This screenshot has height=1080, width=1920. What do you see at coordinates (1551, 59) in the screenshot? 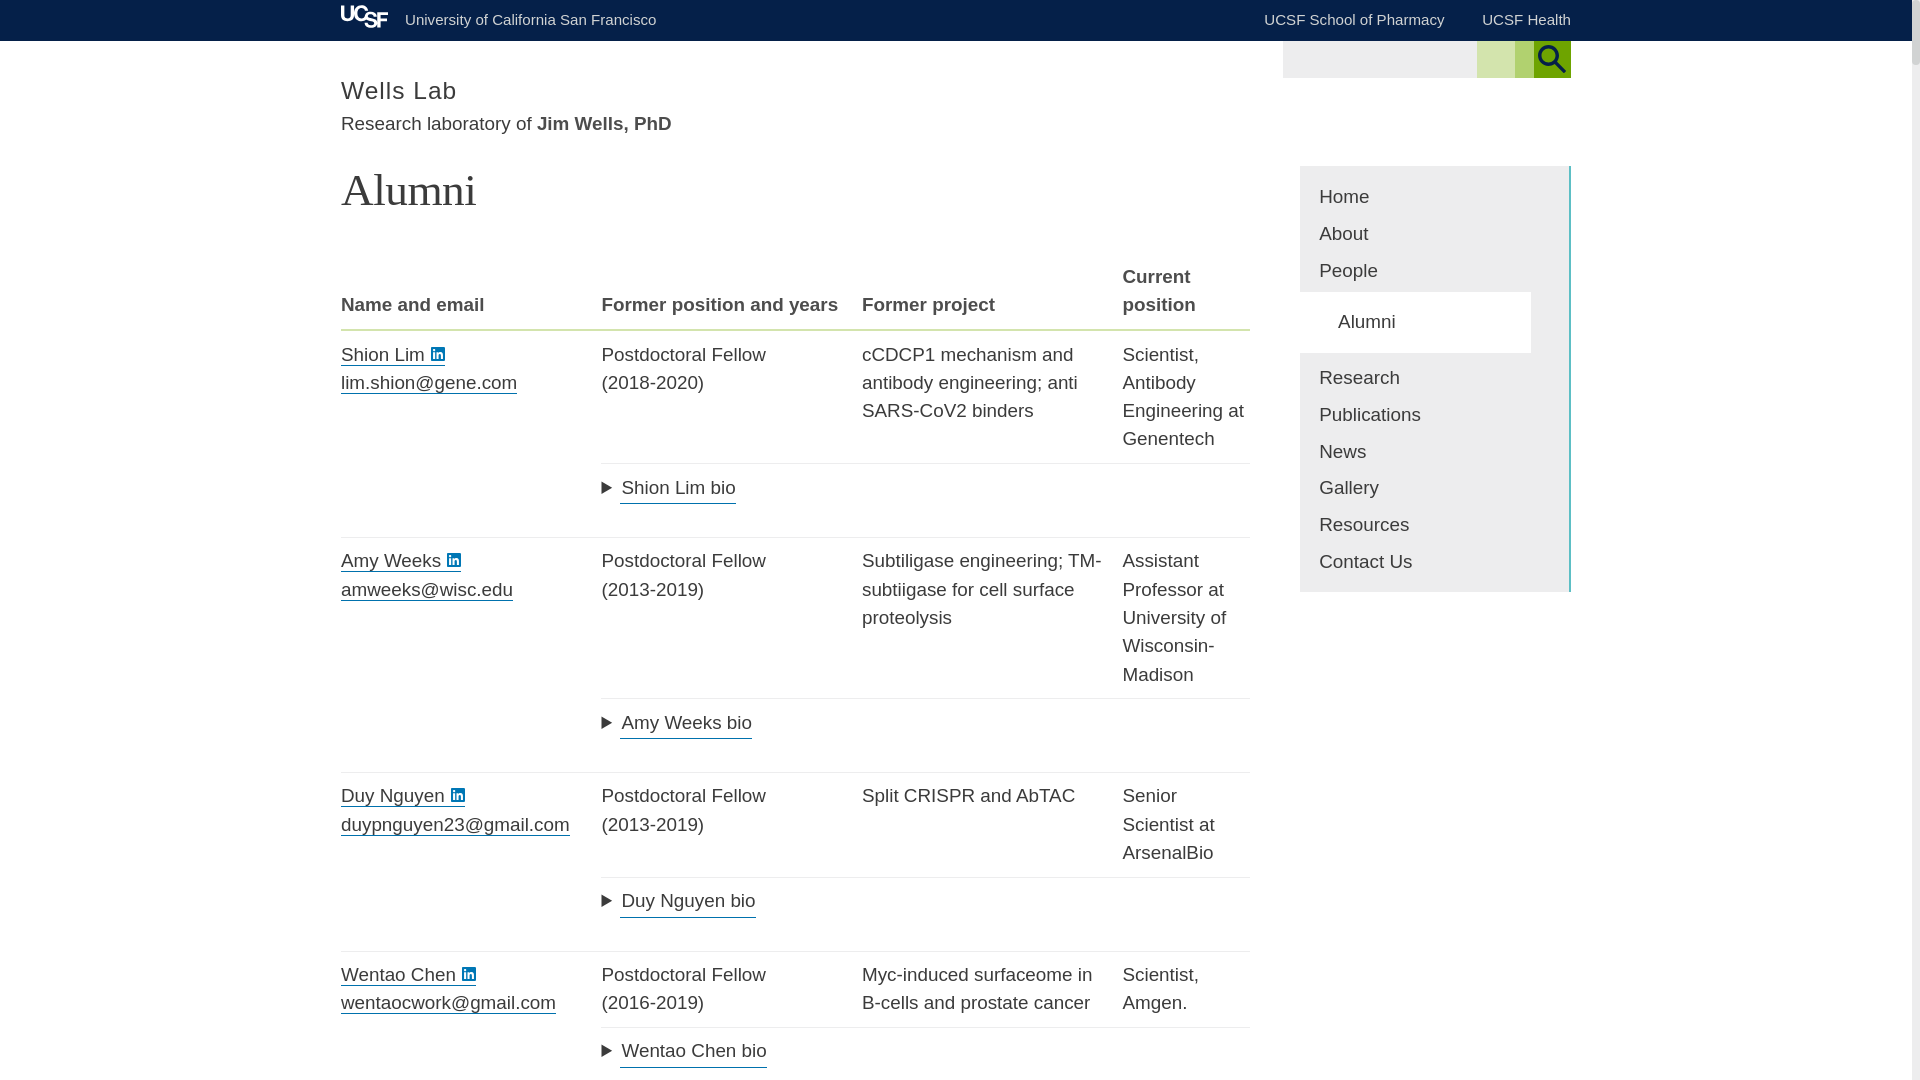
I see `Search` at bounding box center [1551, 59].